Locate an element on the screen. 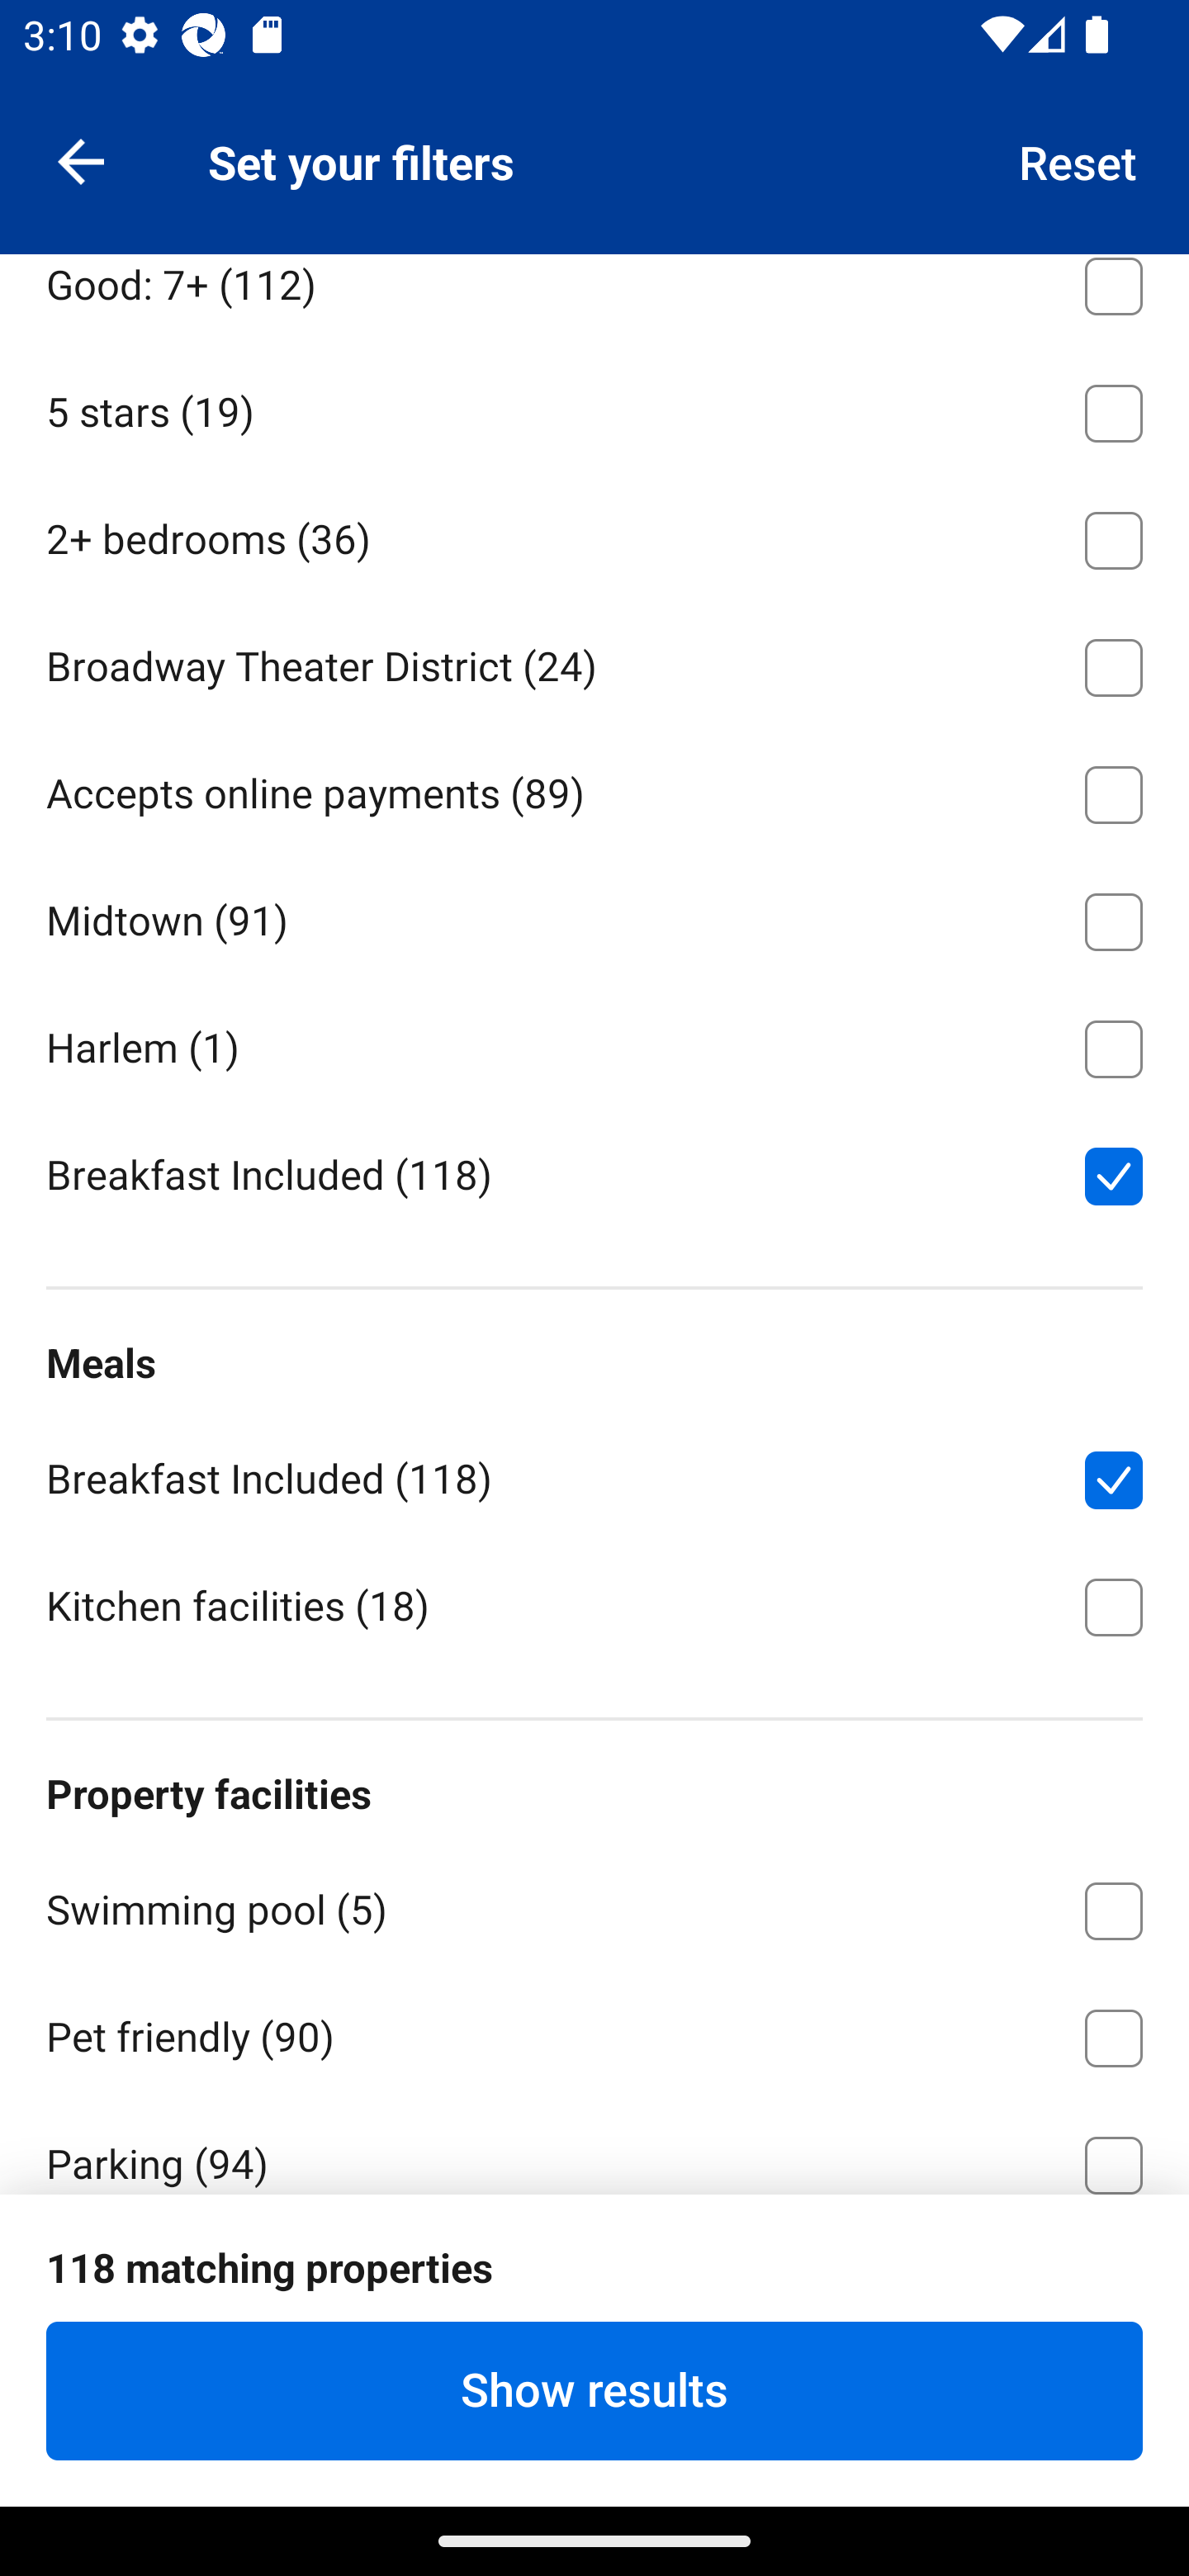 Image resolution: width=1189 pixels, height=2576 pixels. Free WiFi ⁦(102) is located at coordinates (594, 2285).